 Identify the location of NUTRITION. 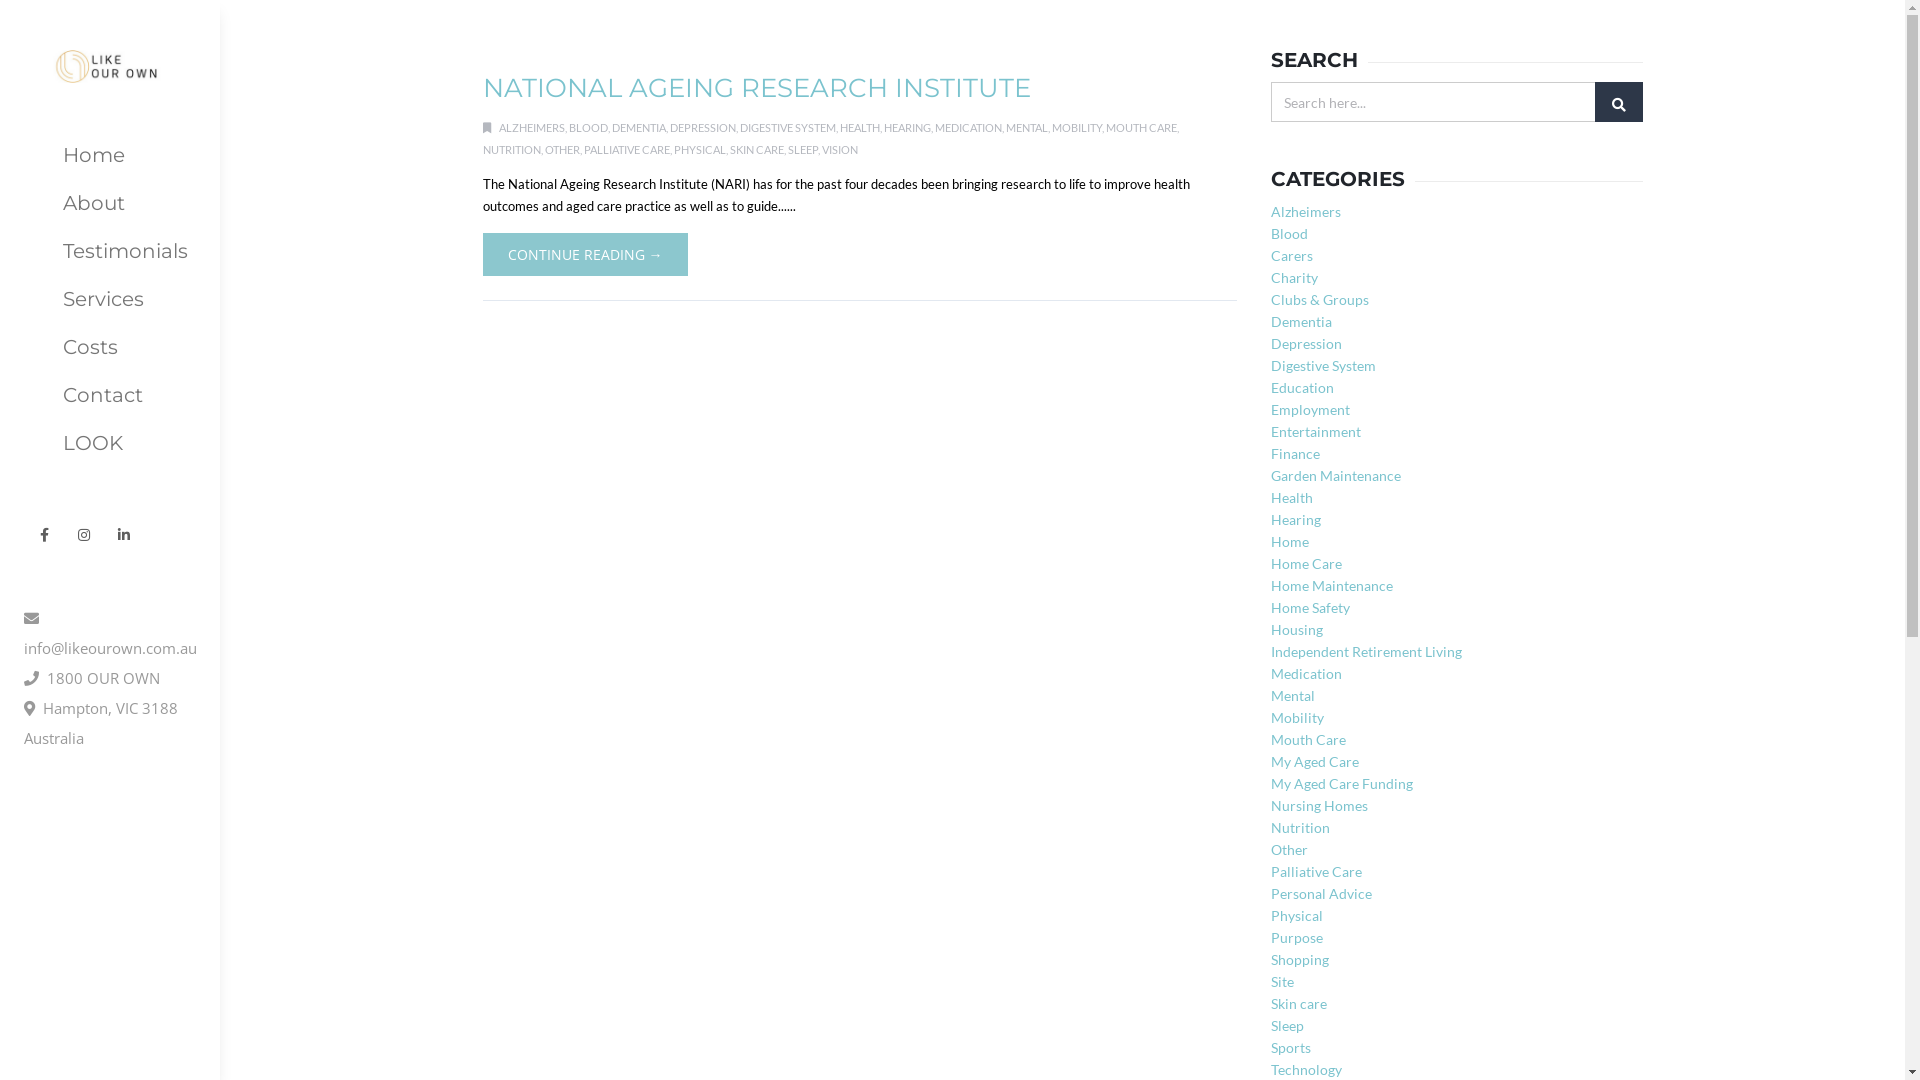
(511, 148).